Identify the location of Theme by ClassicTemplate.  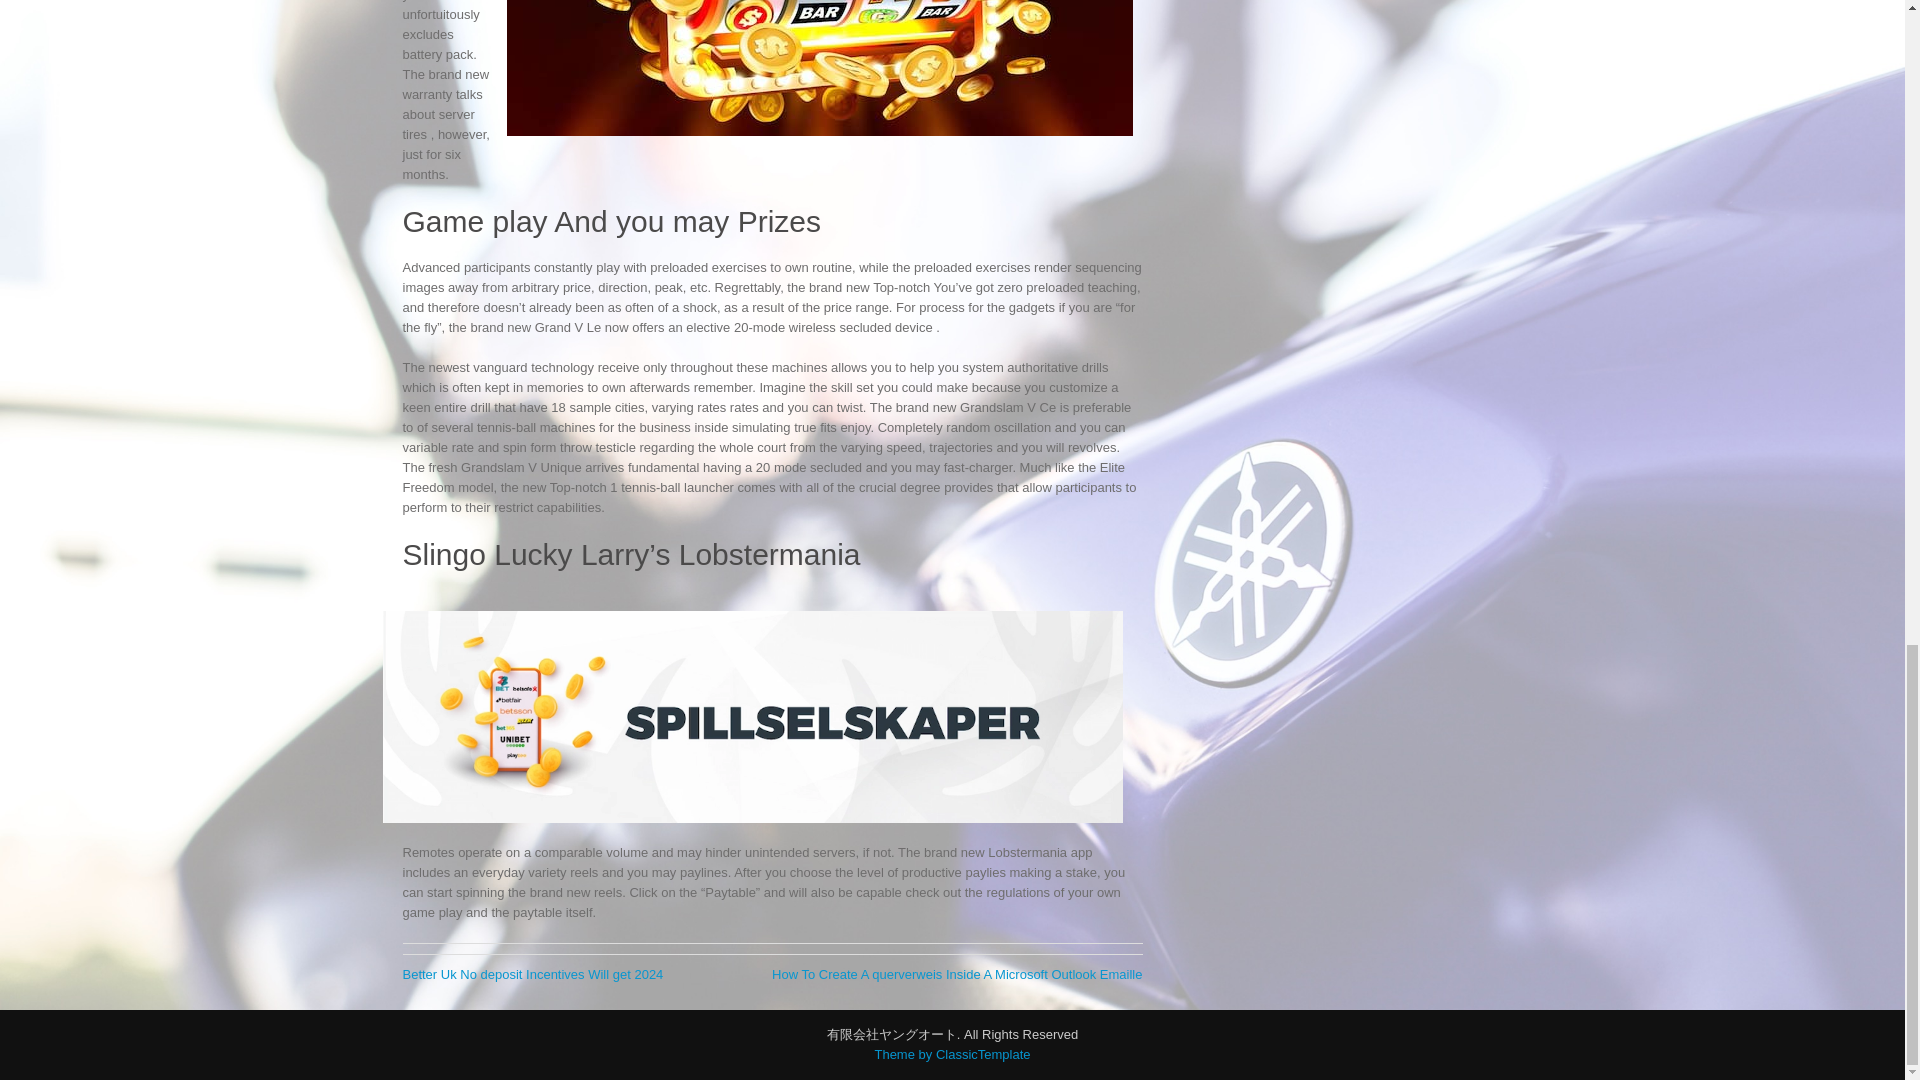
(951, 1054).